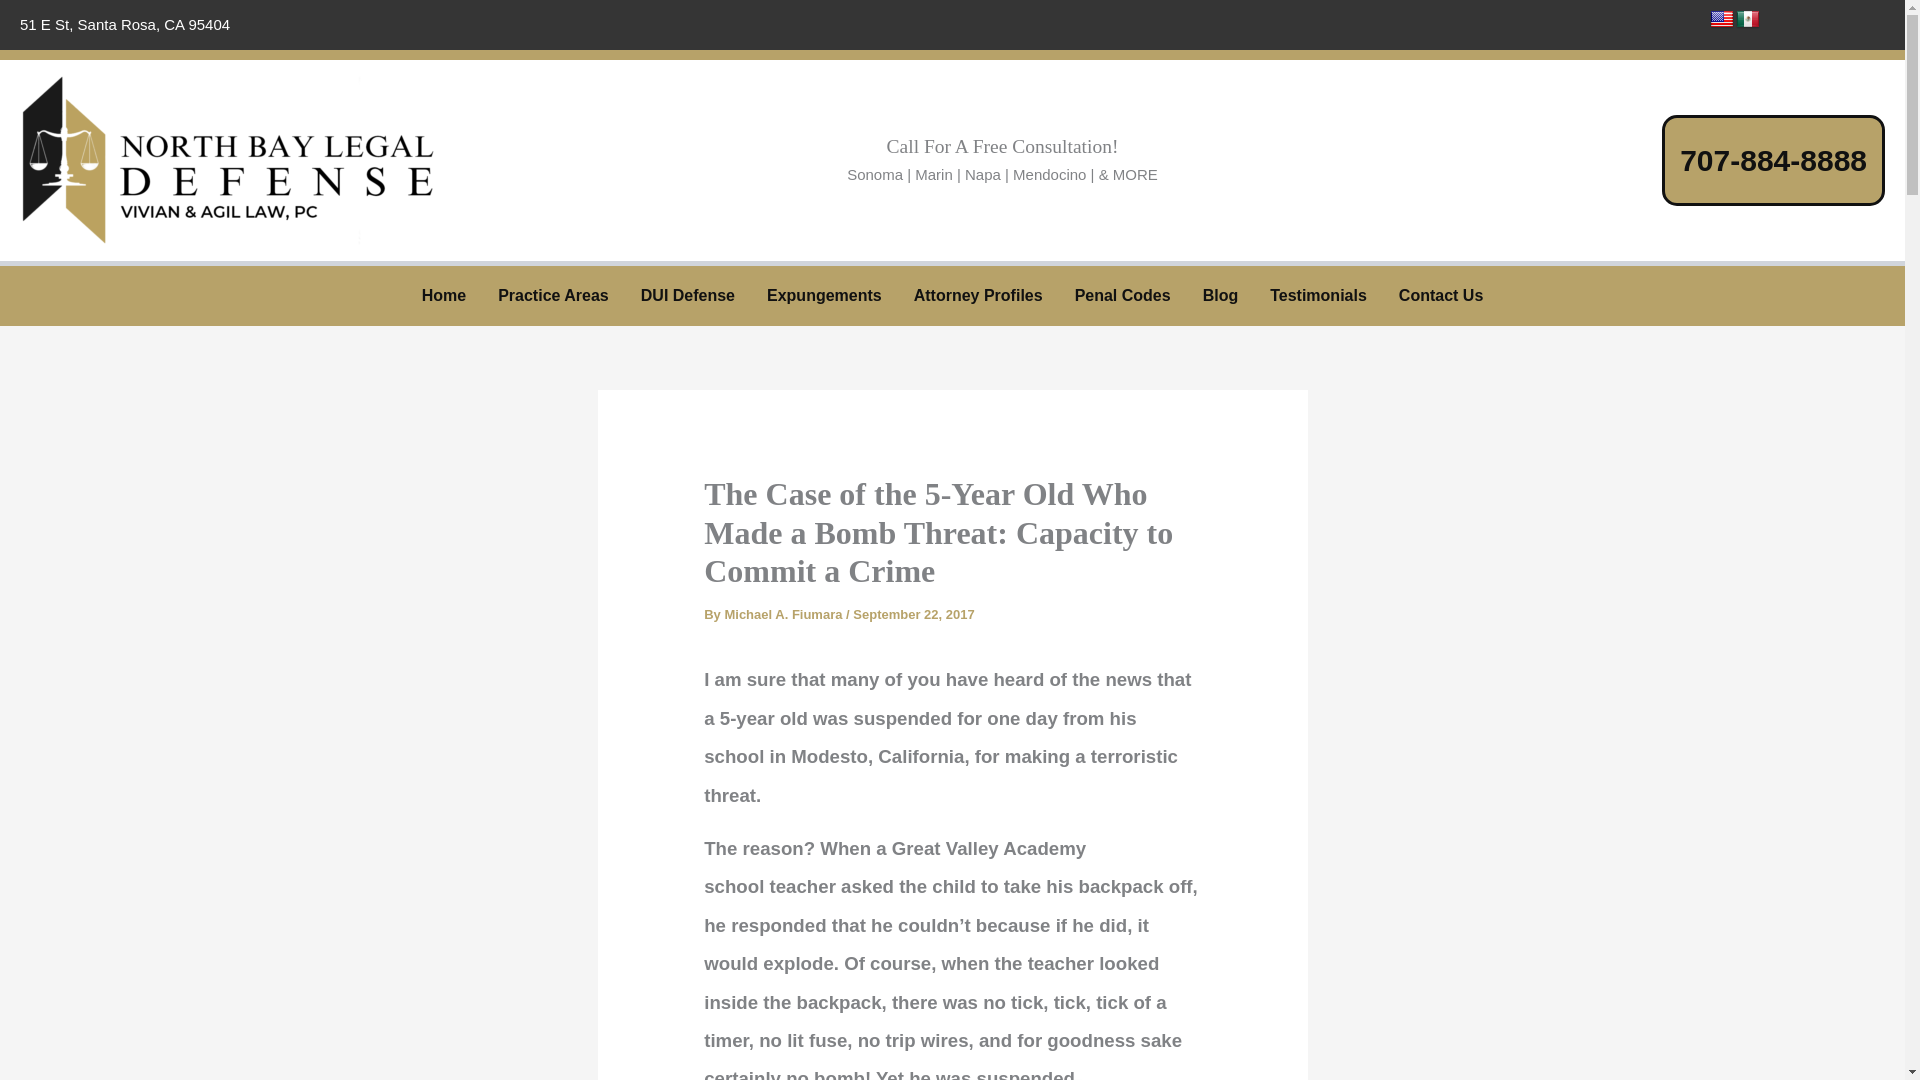 This screenshot has width=1920, height=1080. What do you see at coordinates (784, 614) in the screenshot?
I see `View all posts by Michael A. Fiumara` at bounding box center [784, 614].